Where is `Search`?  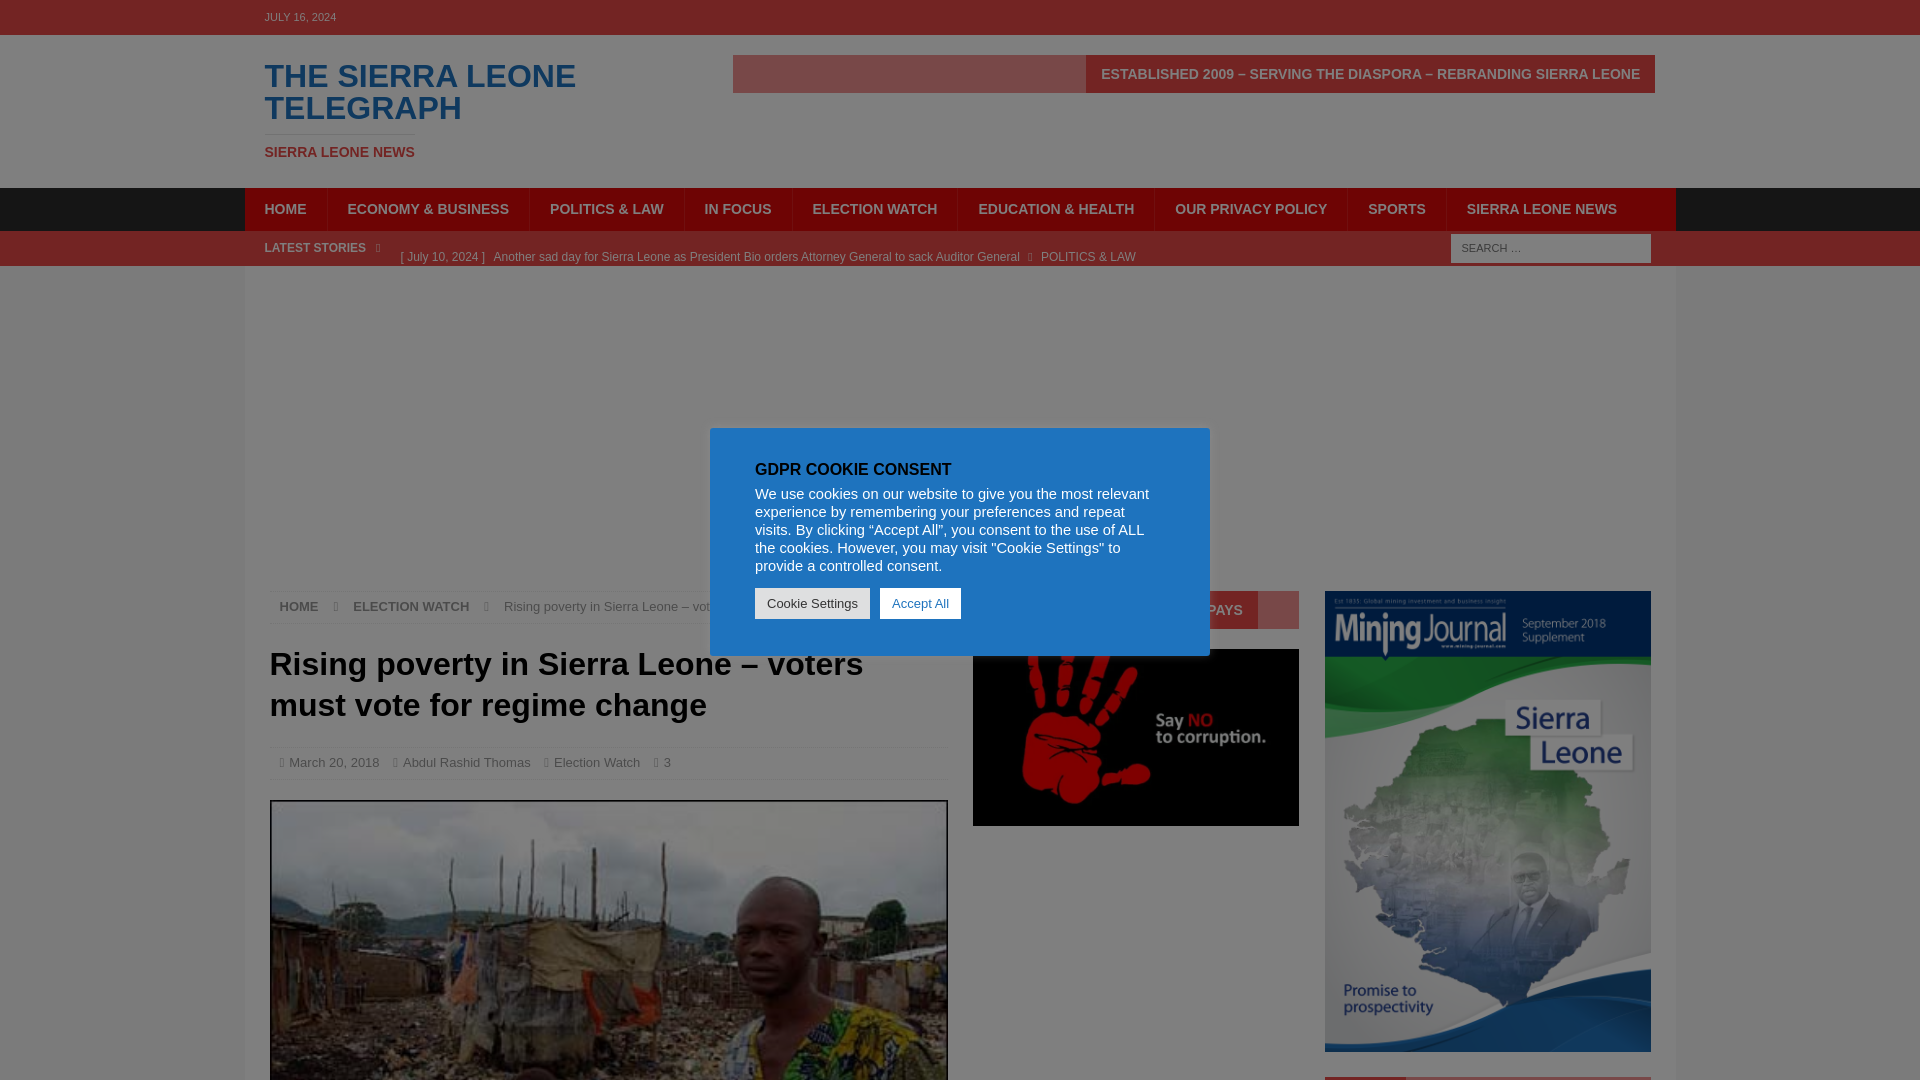 Search is located at coordinates (299, 606).